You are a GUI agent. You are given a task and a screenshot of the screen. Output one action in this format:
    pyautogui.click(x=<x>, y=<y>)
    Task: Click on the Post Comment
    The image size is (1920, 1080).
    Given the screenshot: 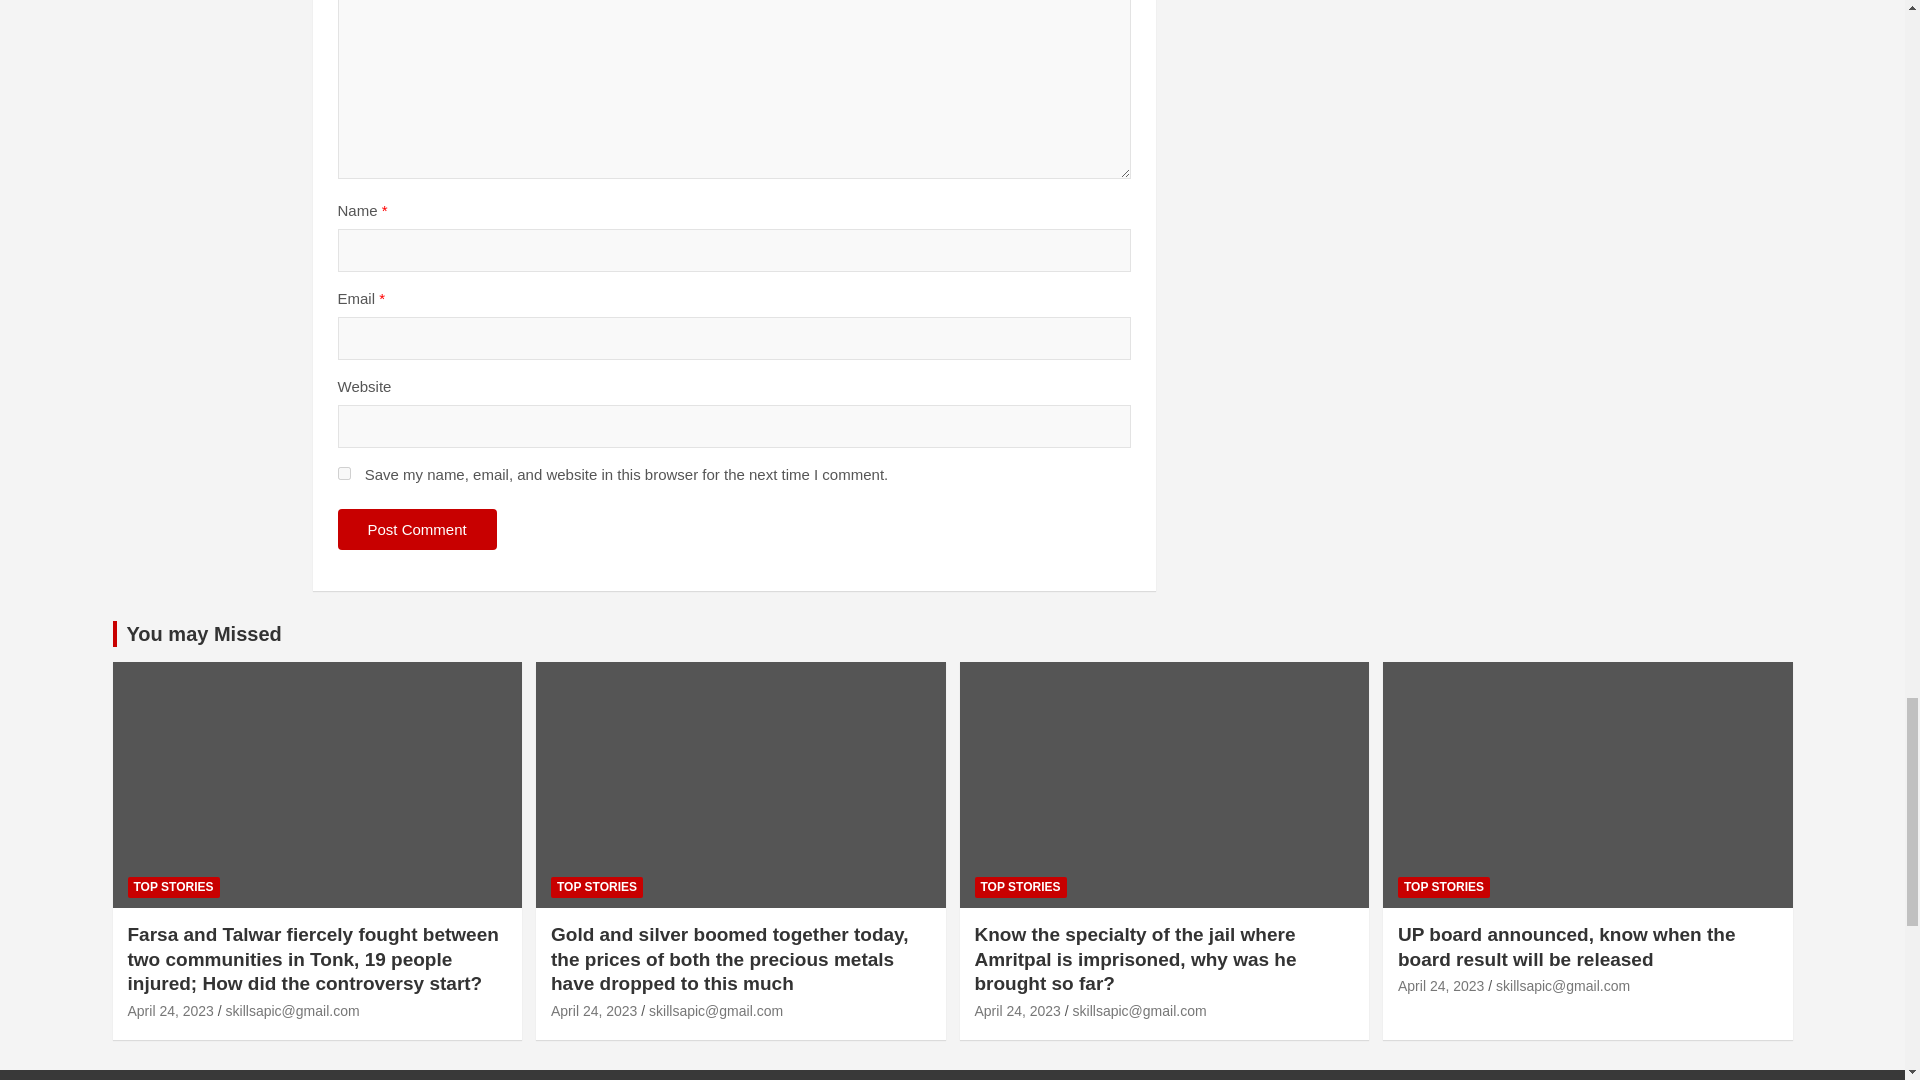 What is the action you would take?
    pyautogui.click(x=417, y=528)
    